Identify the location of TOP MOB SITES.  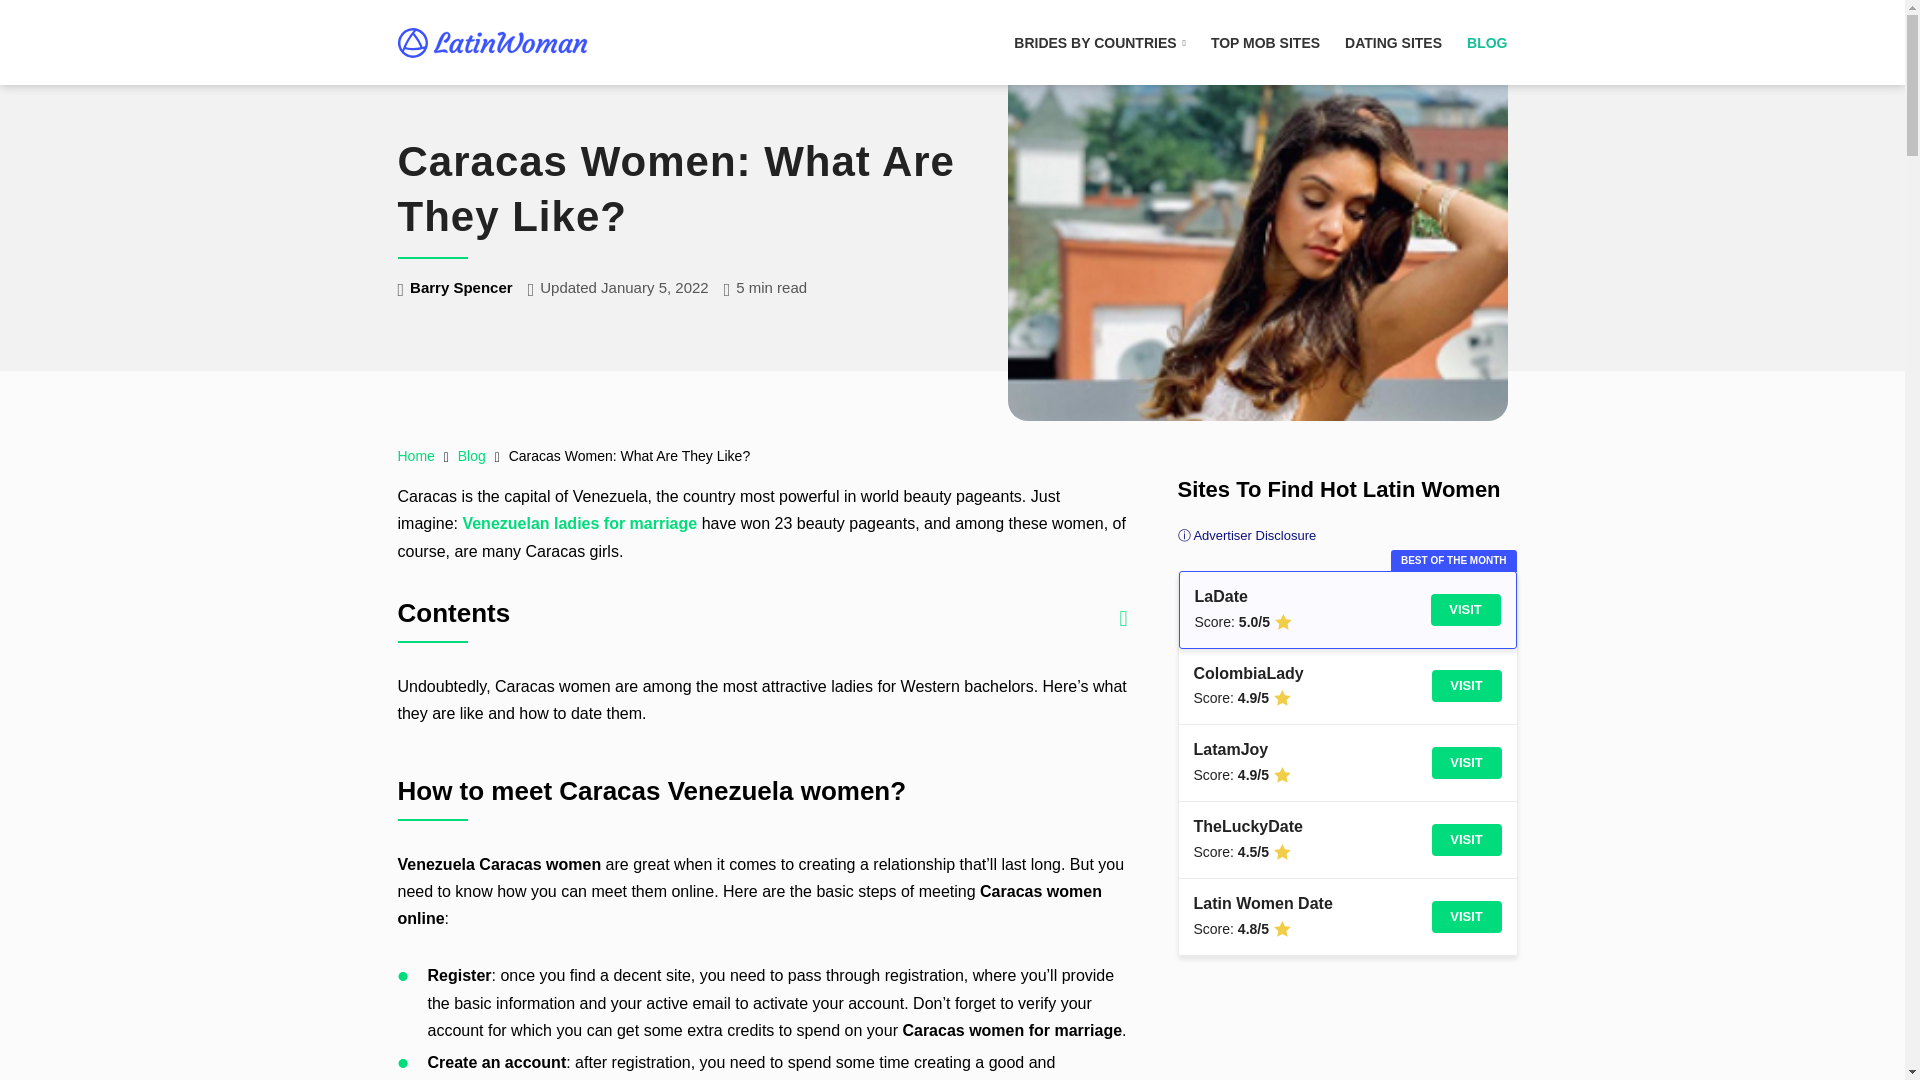
(1266, 41).